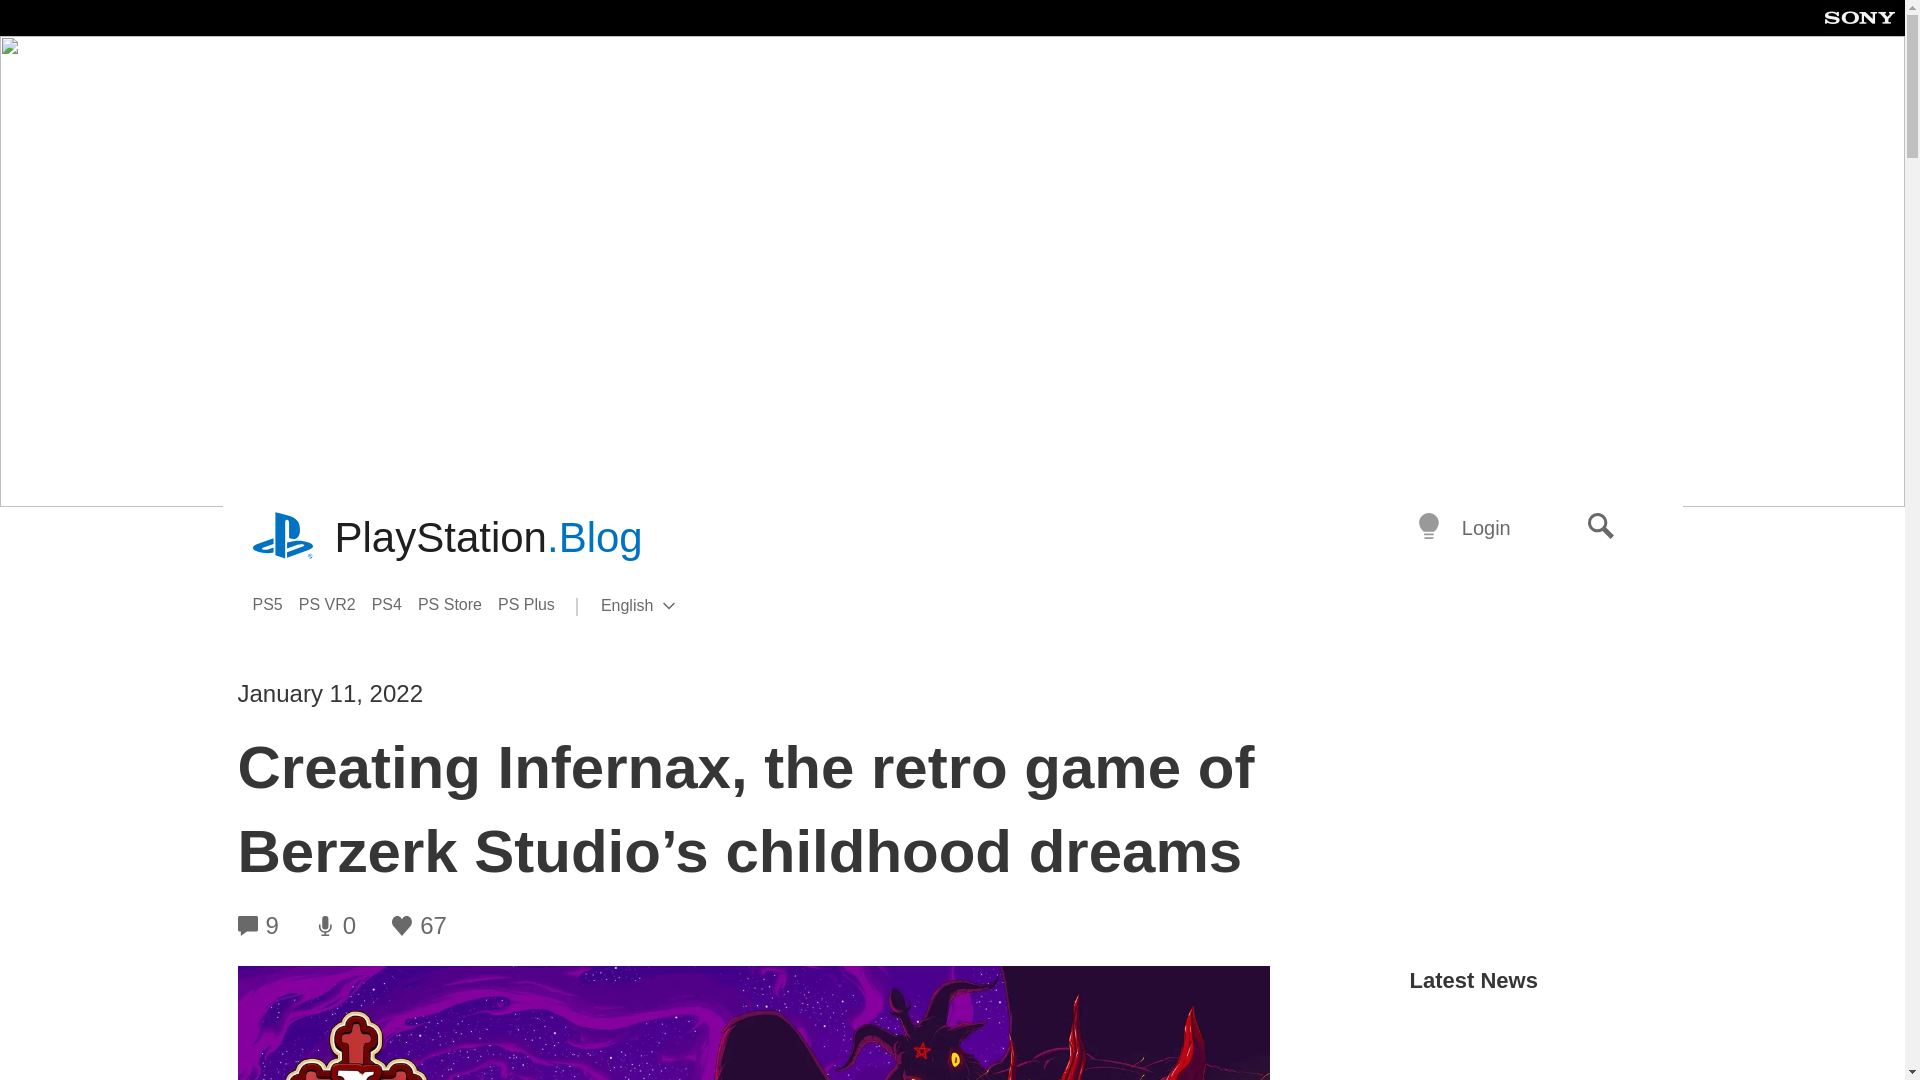  Describe the element at coordinates (284, 538) in the screenshot. I see `playstation.com` at that location.